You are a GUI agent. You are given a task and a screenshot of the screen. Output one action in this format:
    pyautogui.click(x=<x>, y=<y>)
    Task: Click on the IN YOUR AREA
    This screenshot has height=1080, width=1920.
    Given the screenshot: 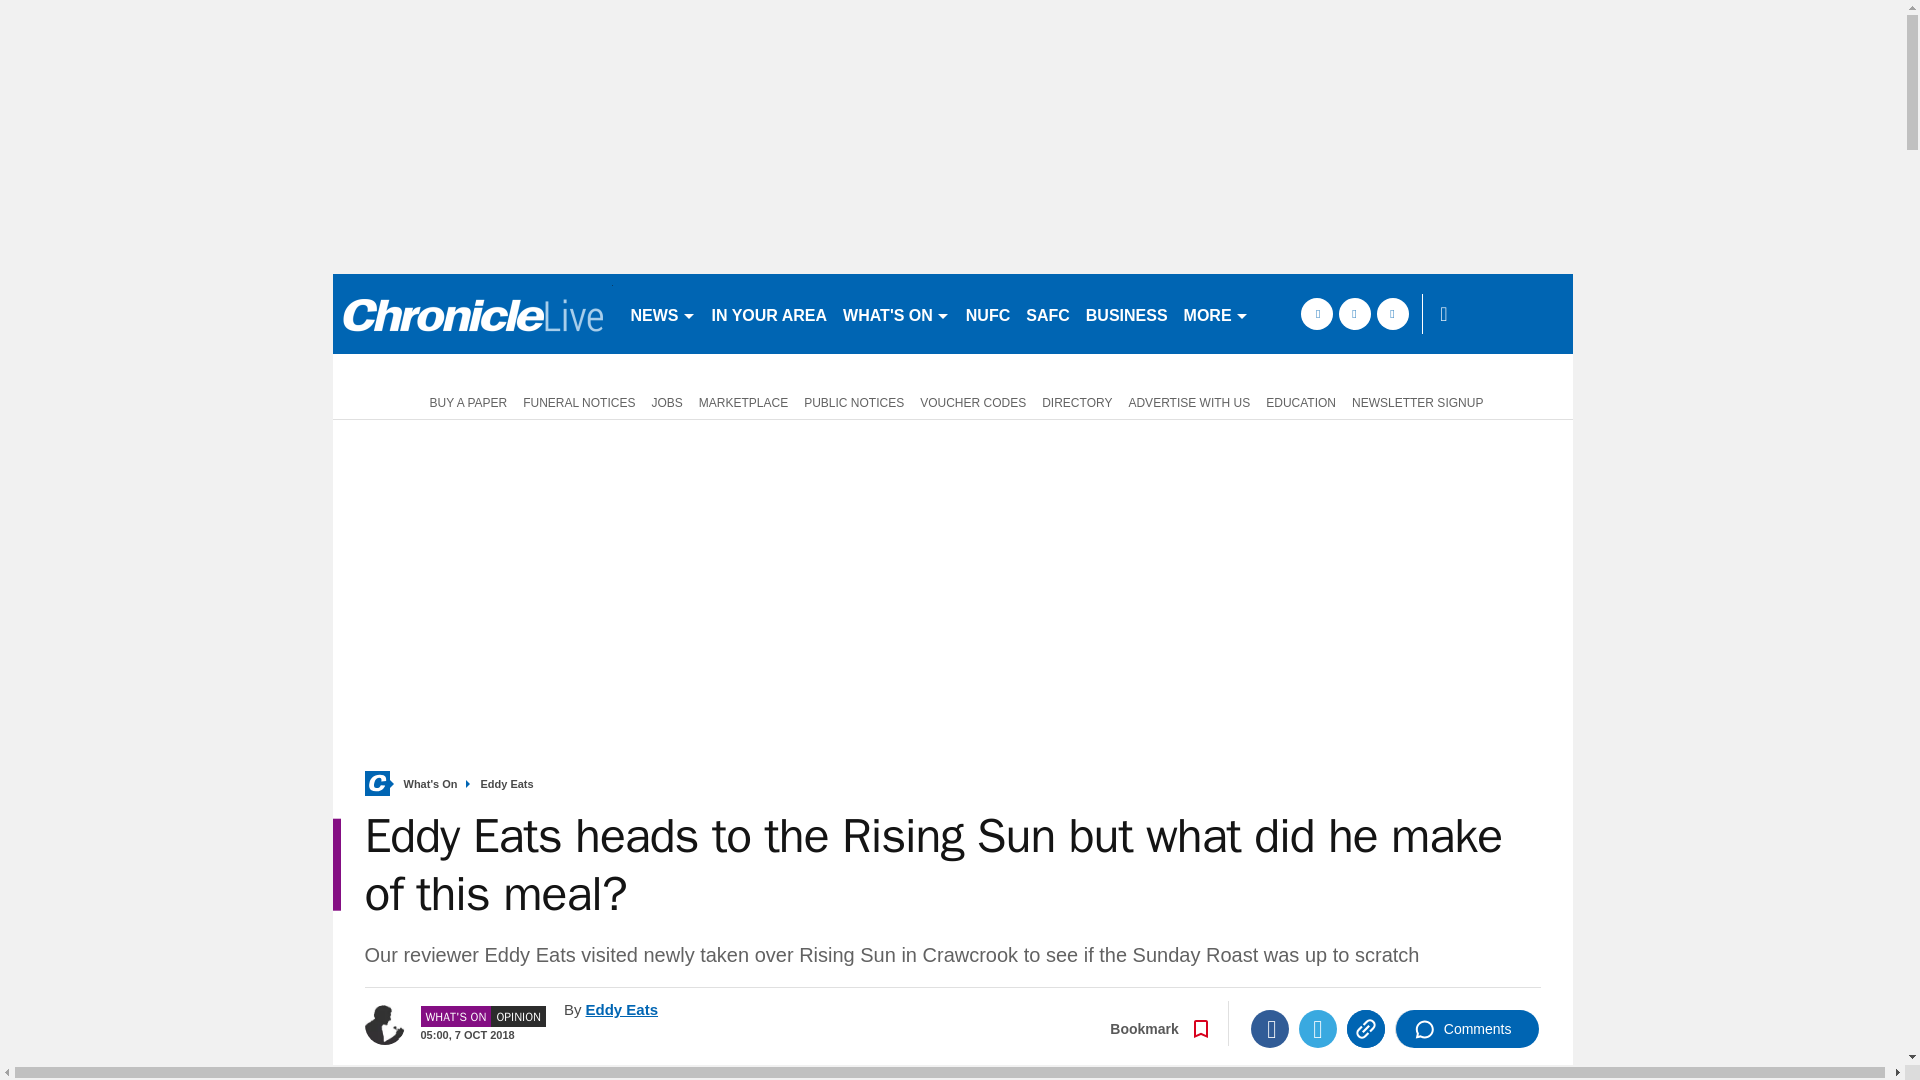 What is the action you would take?
    pyautogui.click(x=770, y=314)
    